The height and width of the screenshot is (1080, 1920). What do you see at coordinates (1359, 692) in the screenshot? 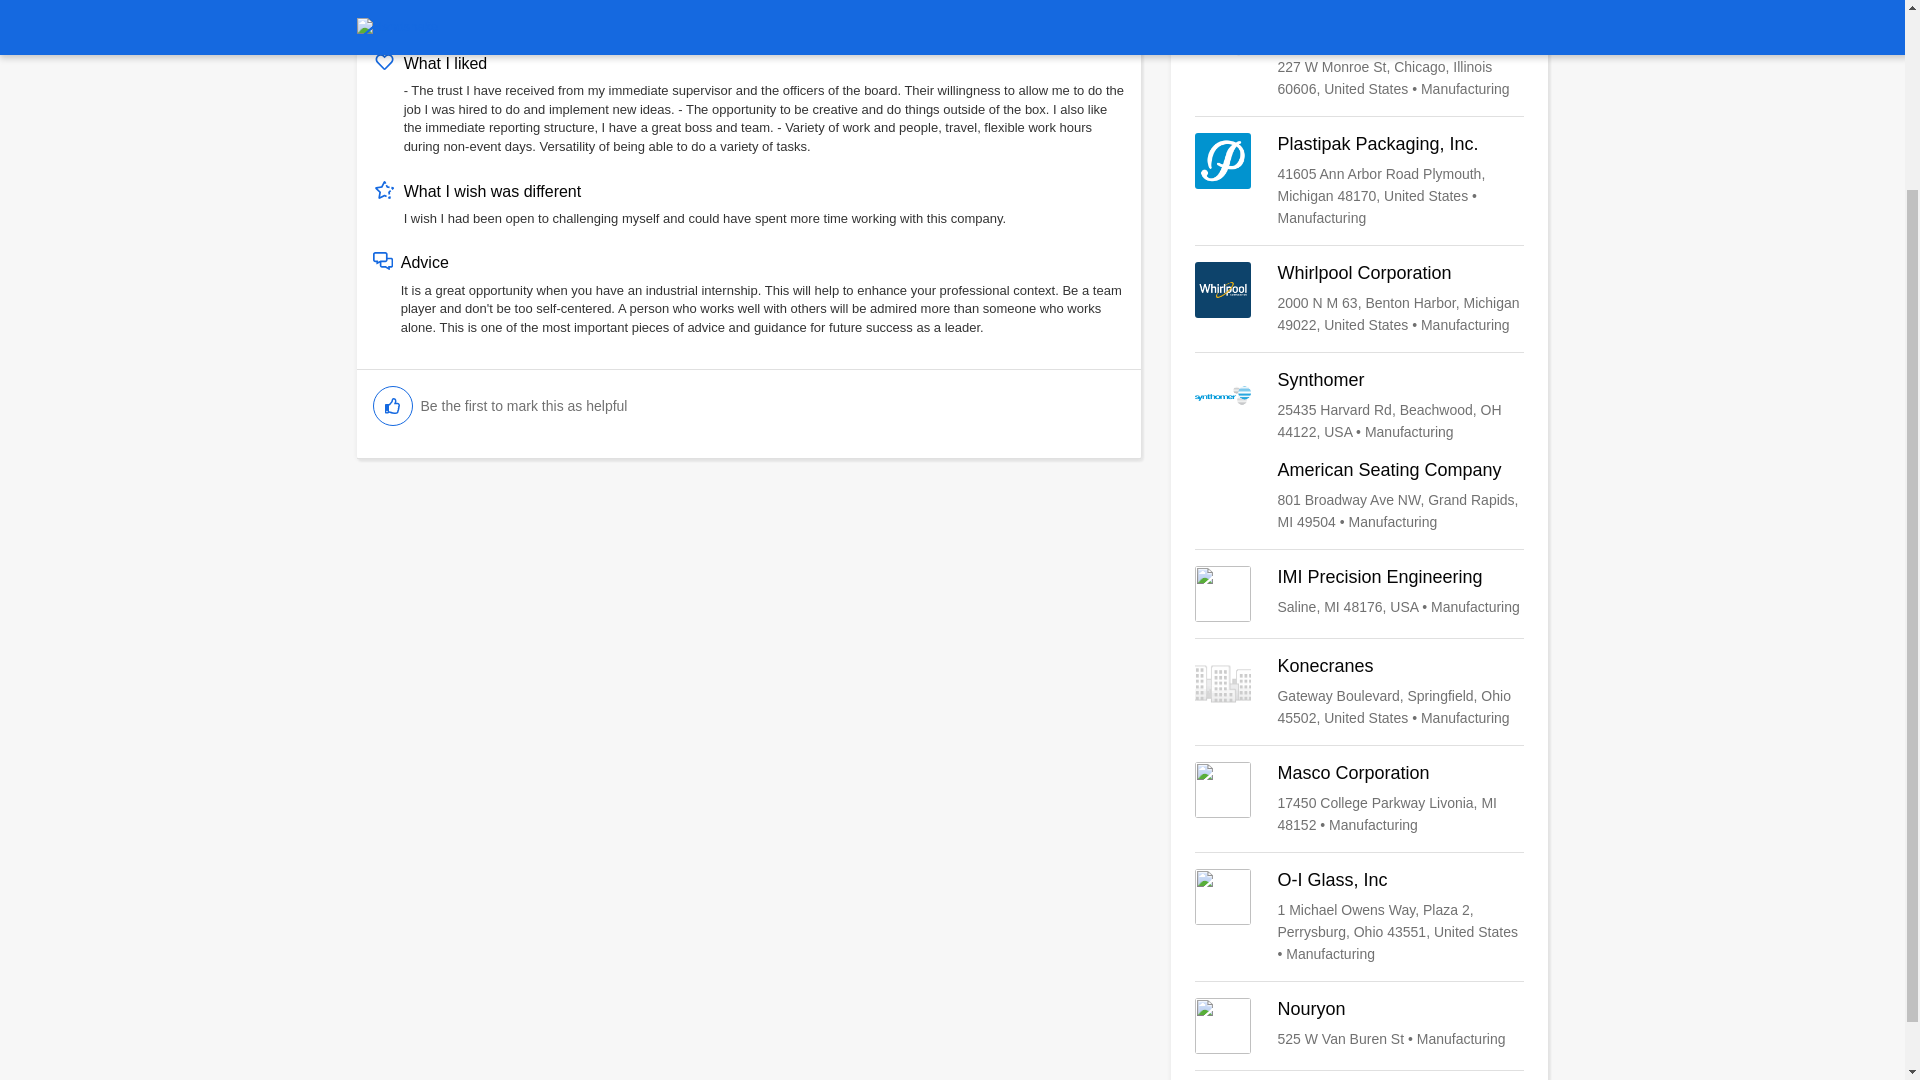
I see `Konecranes` at bounding box center [1359, 692].